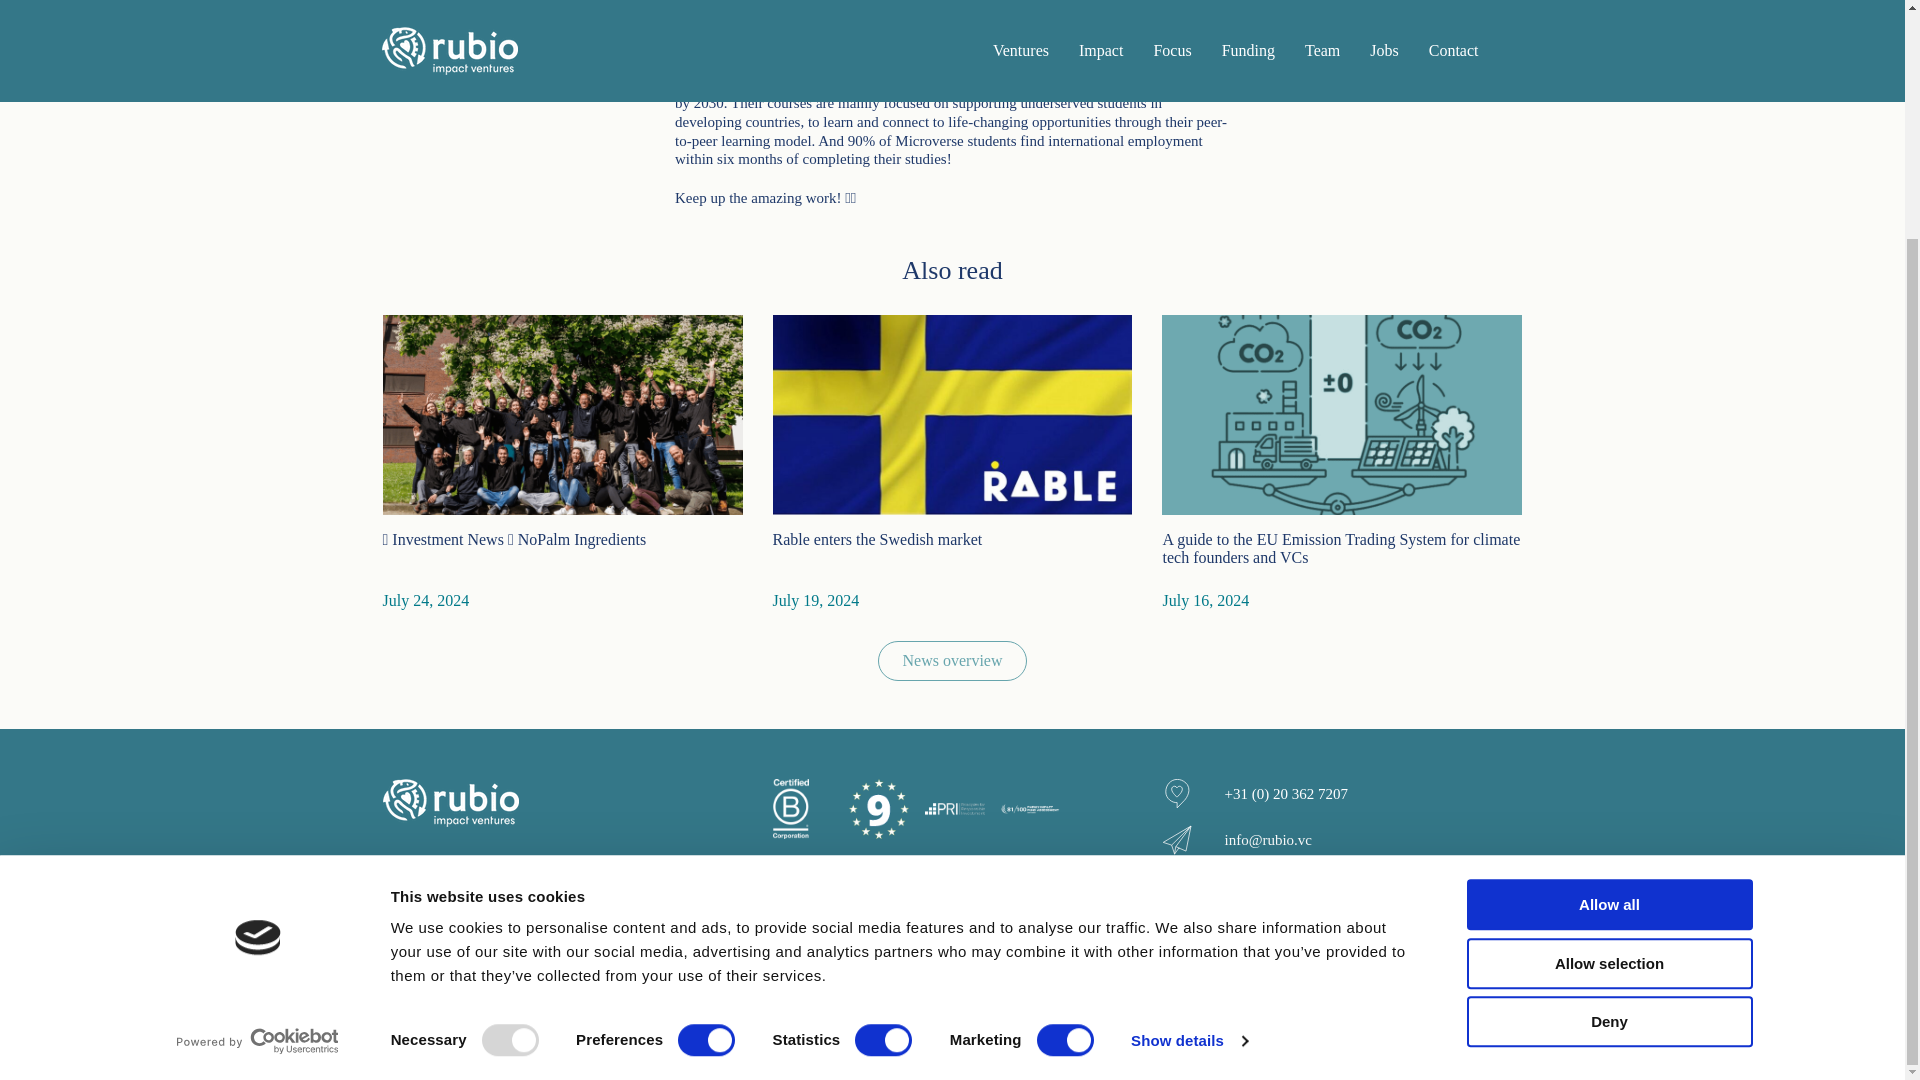  I want to click on Rubio, so click(450, 802).